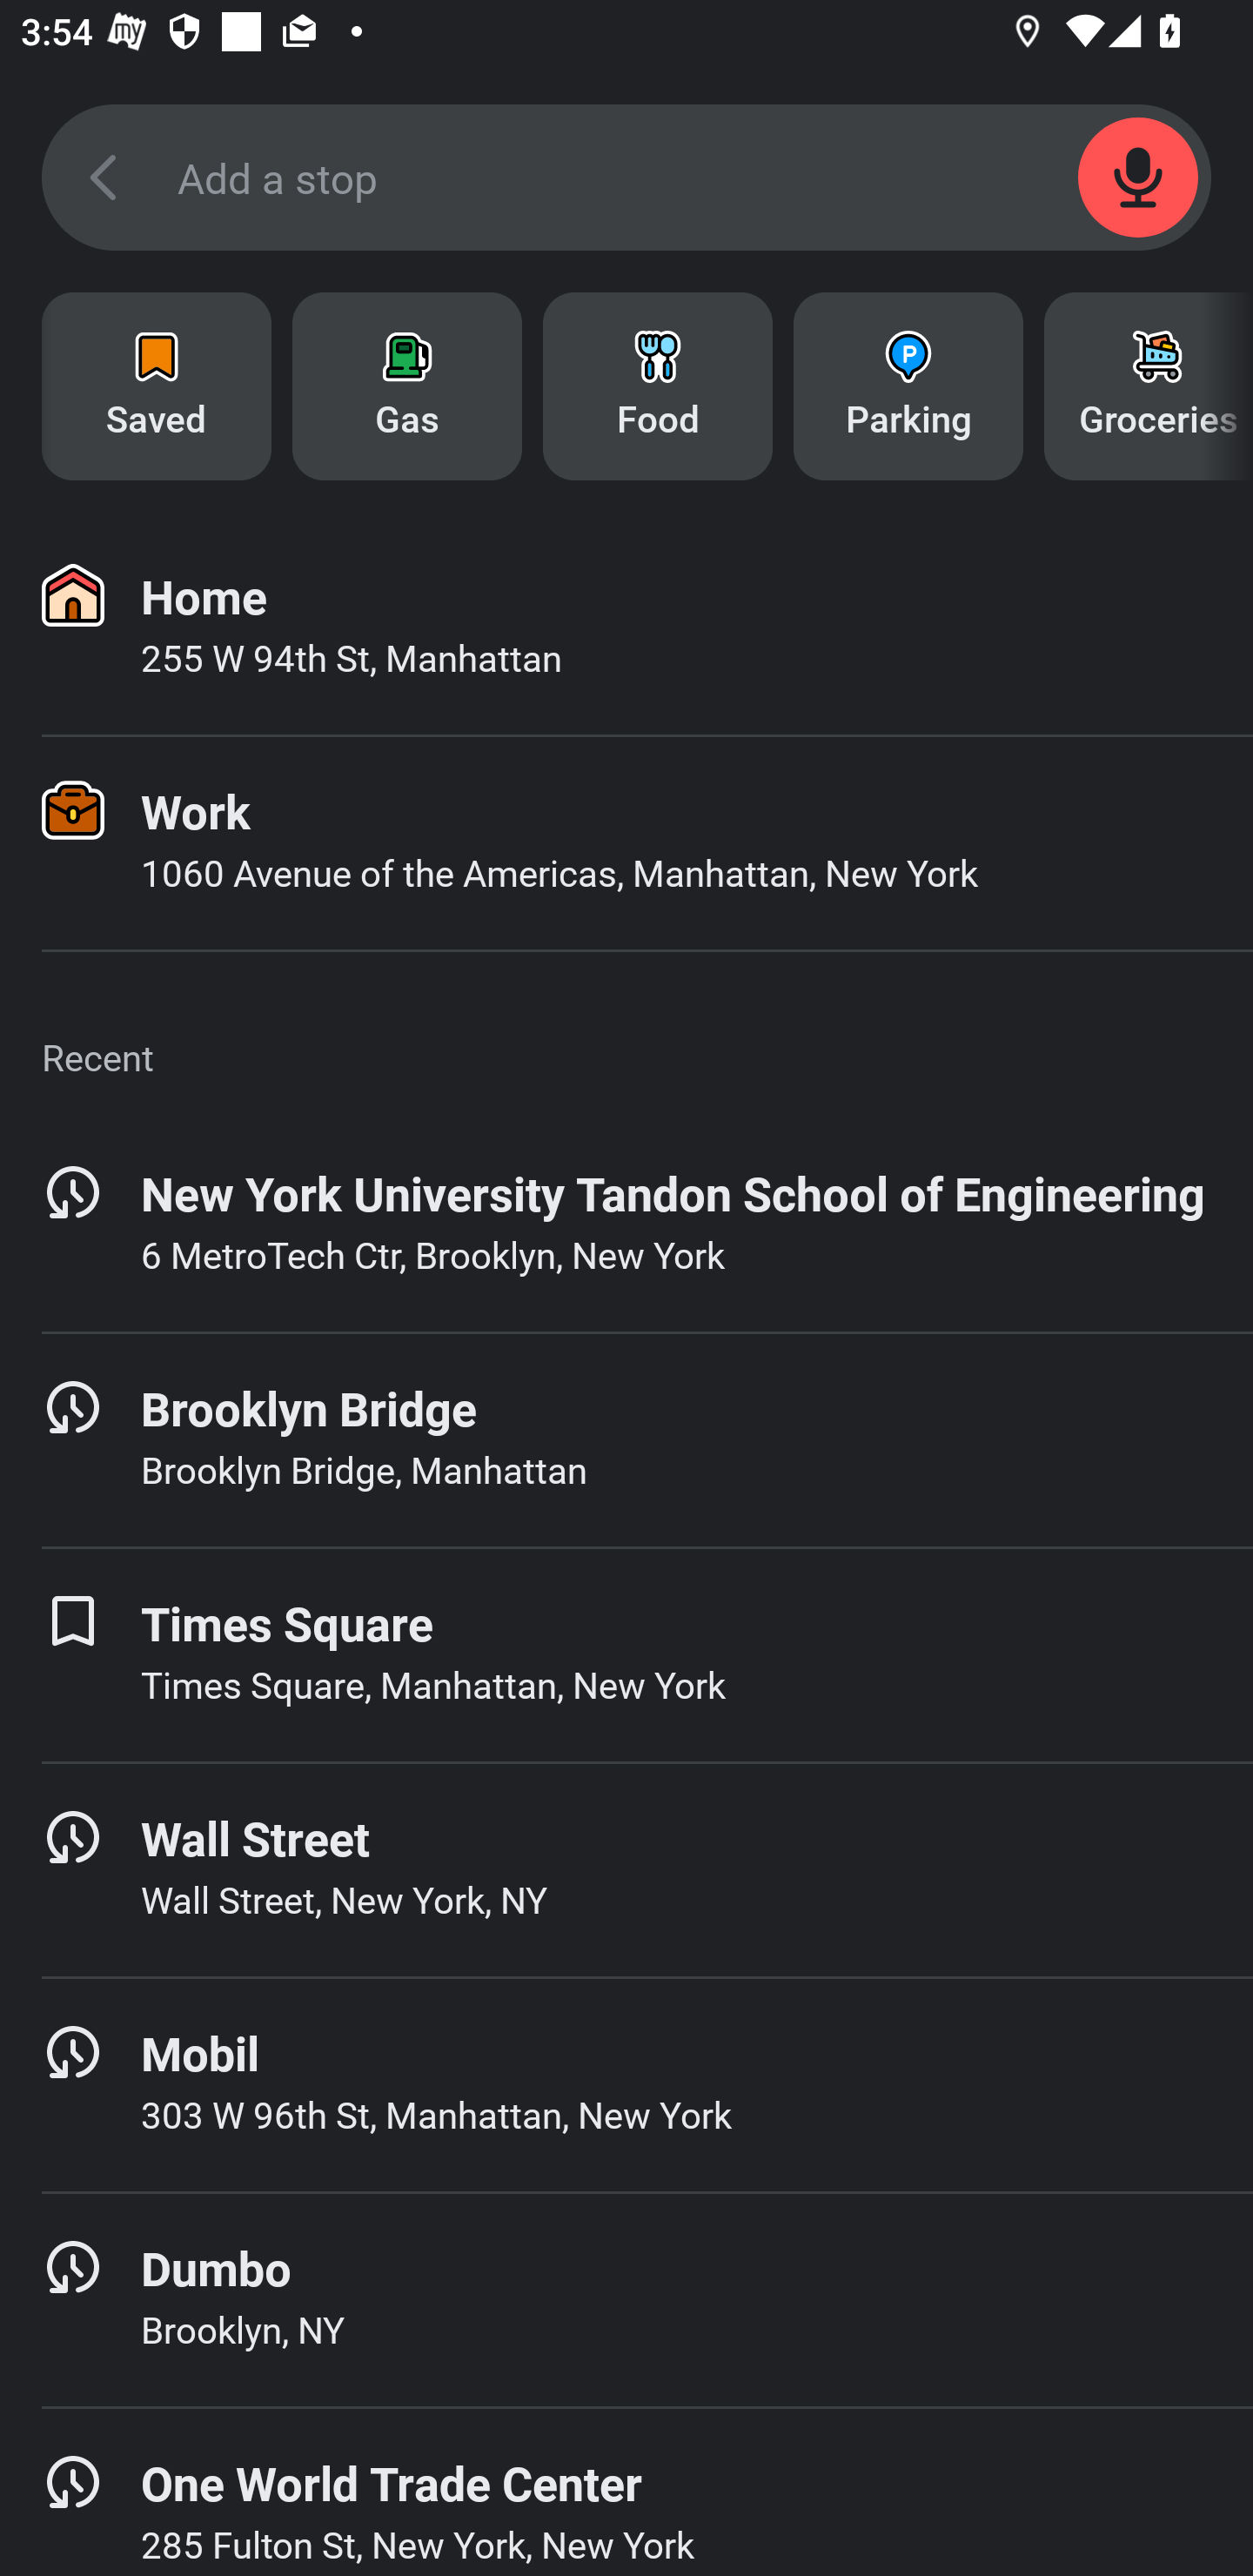 The width and height of the screenshot is (1253, 2576). What do you see at coordinates (626, 1439) in the screenshot?
I see `Brooklyn Bridge Brooklyn Bridge, Manhattan` at bounding box center [626, 1439].